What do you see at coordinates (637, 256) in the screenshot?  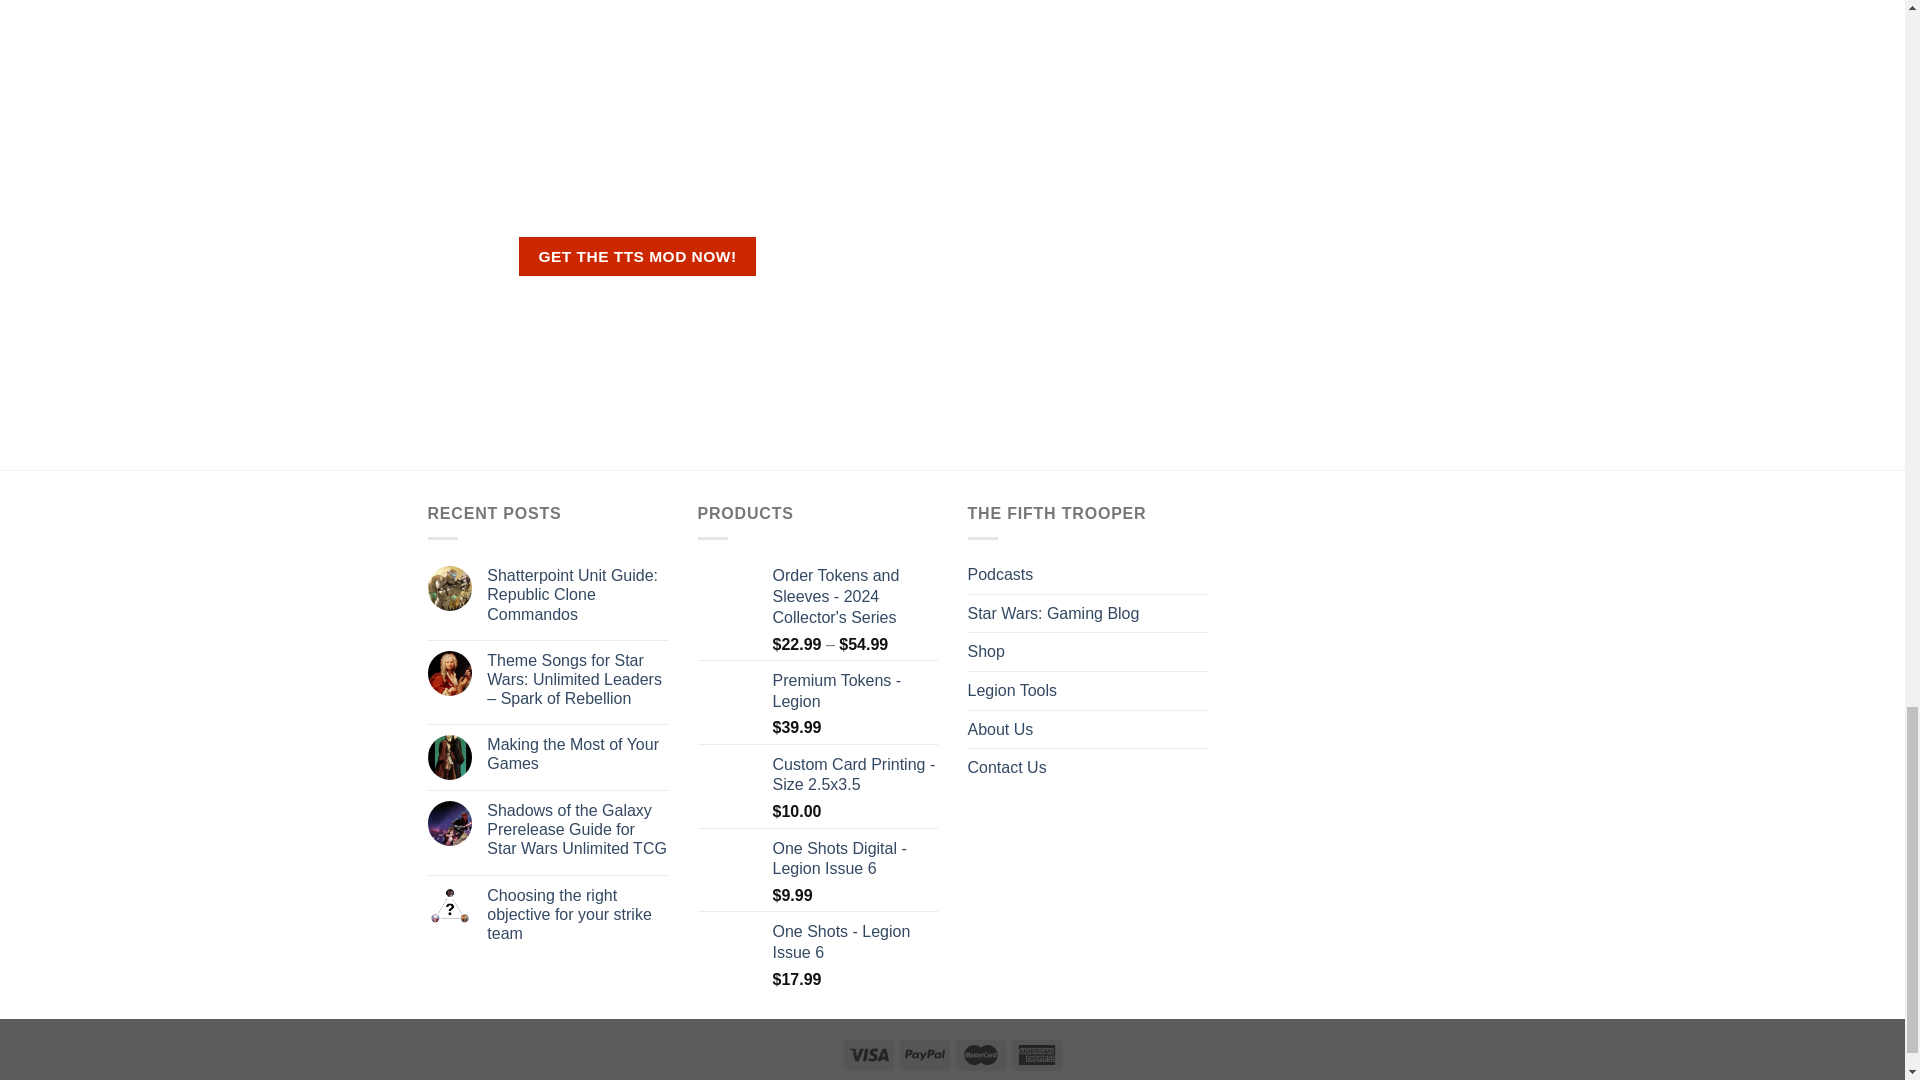 I see `GET THE TTS MOD NOW!` at bounding box center [637, 256].